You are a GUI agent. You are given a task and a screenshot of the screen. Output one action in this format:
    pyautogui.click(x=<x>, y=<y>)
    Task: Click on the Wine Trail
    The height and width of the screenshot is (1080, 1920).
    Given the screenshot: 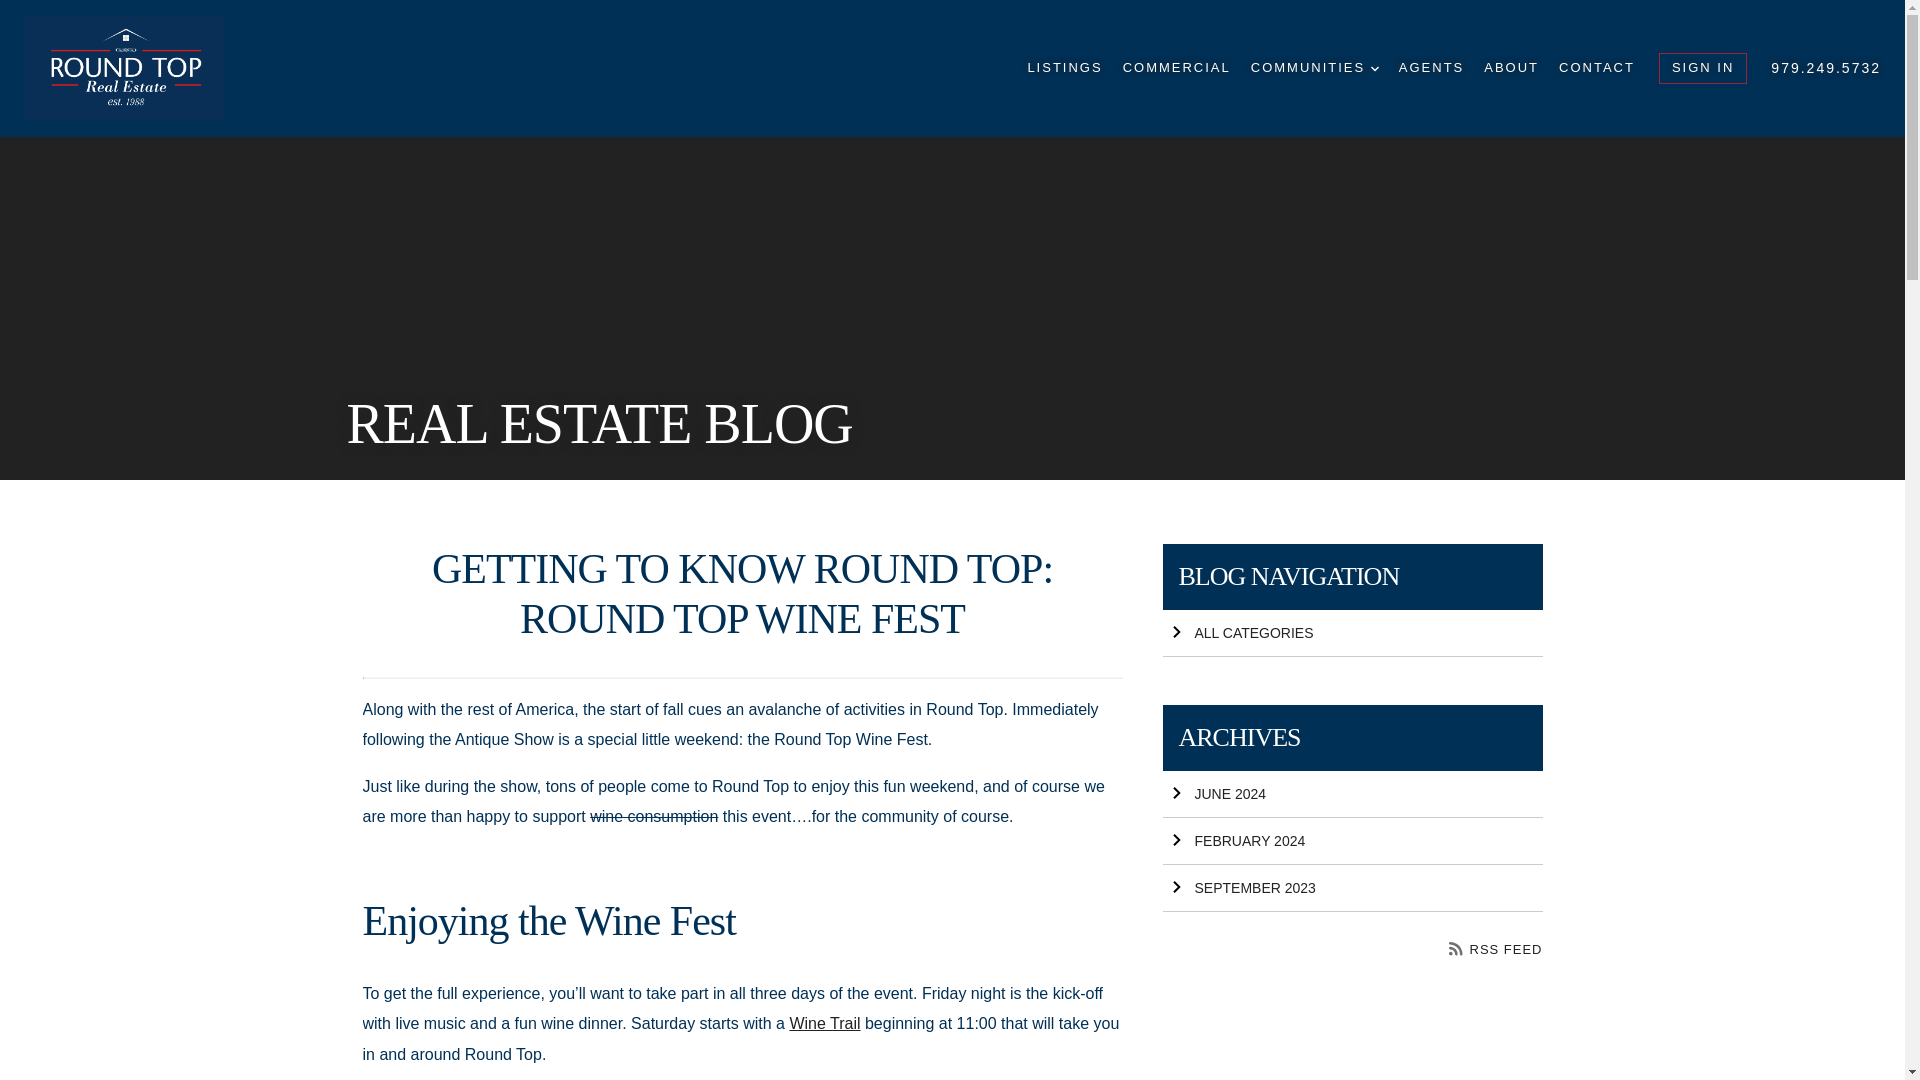 What is the action you would take?
    pyautogui.click(x=824, y=1024)
    